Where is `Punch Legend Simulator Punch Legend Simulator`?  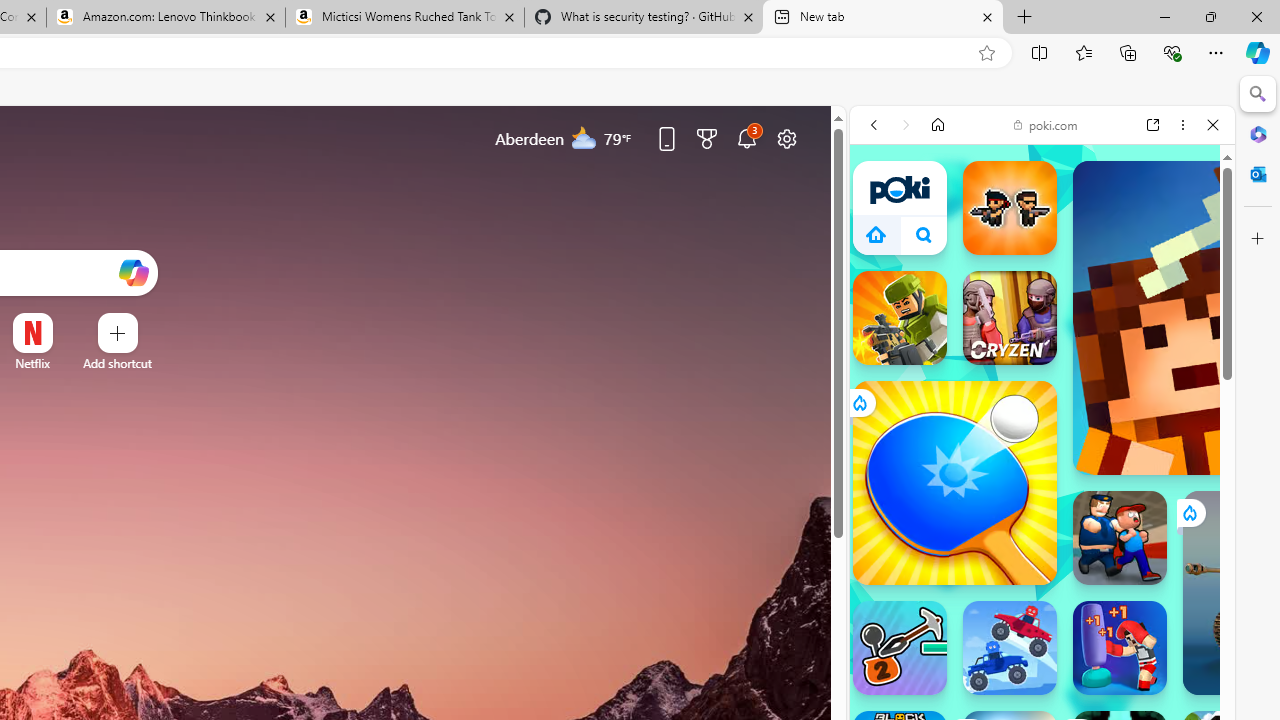 Punch Legend Simulator Punch Legend Simulator is located at coordinates (1120, 648).